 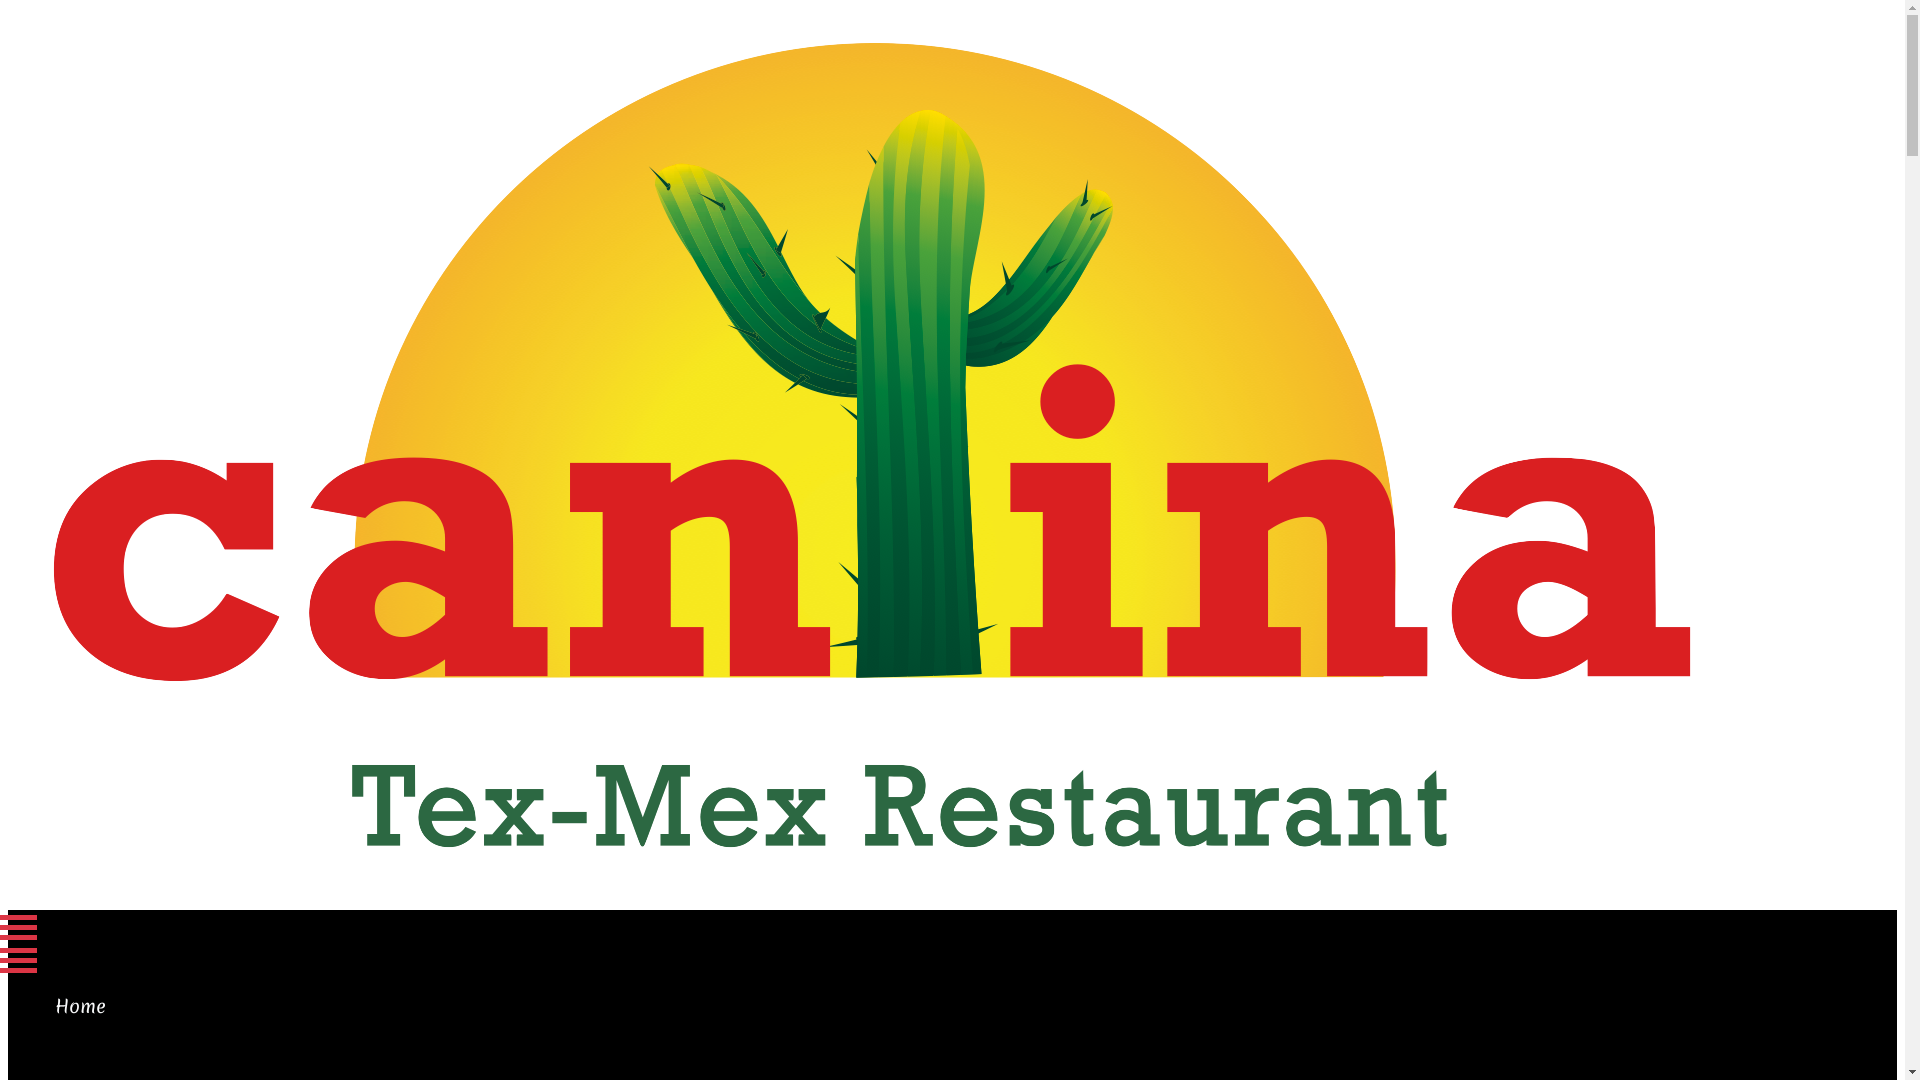 What do you see at coordinates (93, 928) in the screenshot?
I see `Menu` at bounding box center [93, 928].